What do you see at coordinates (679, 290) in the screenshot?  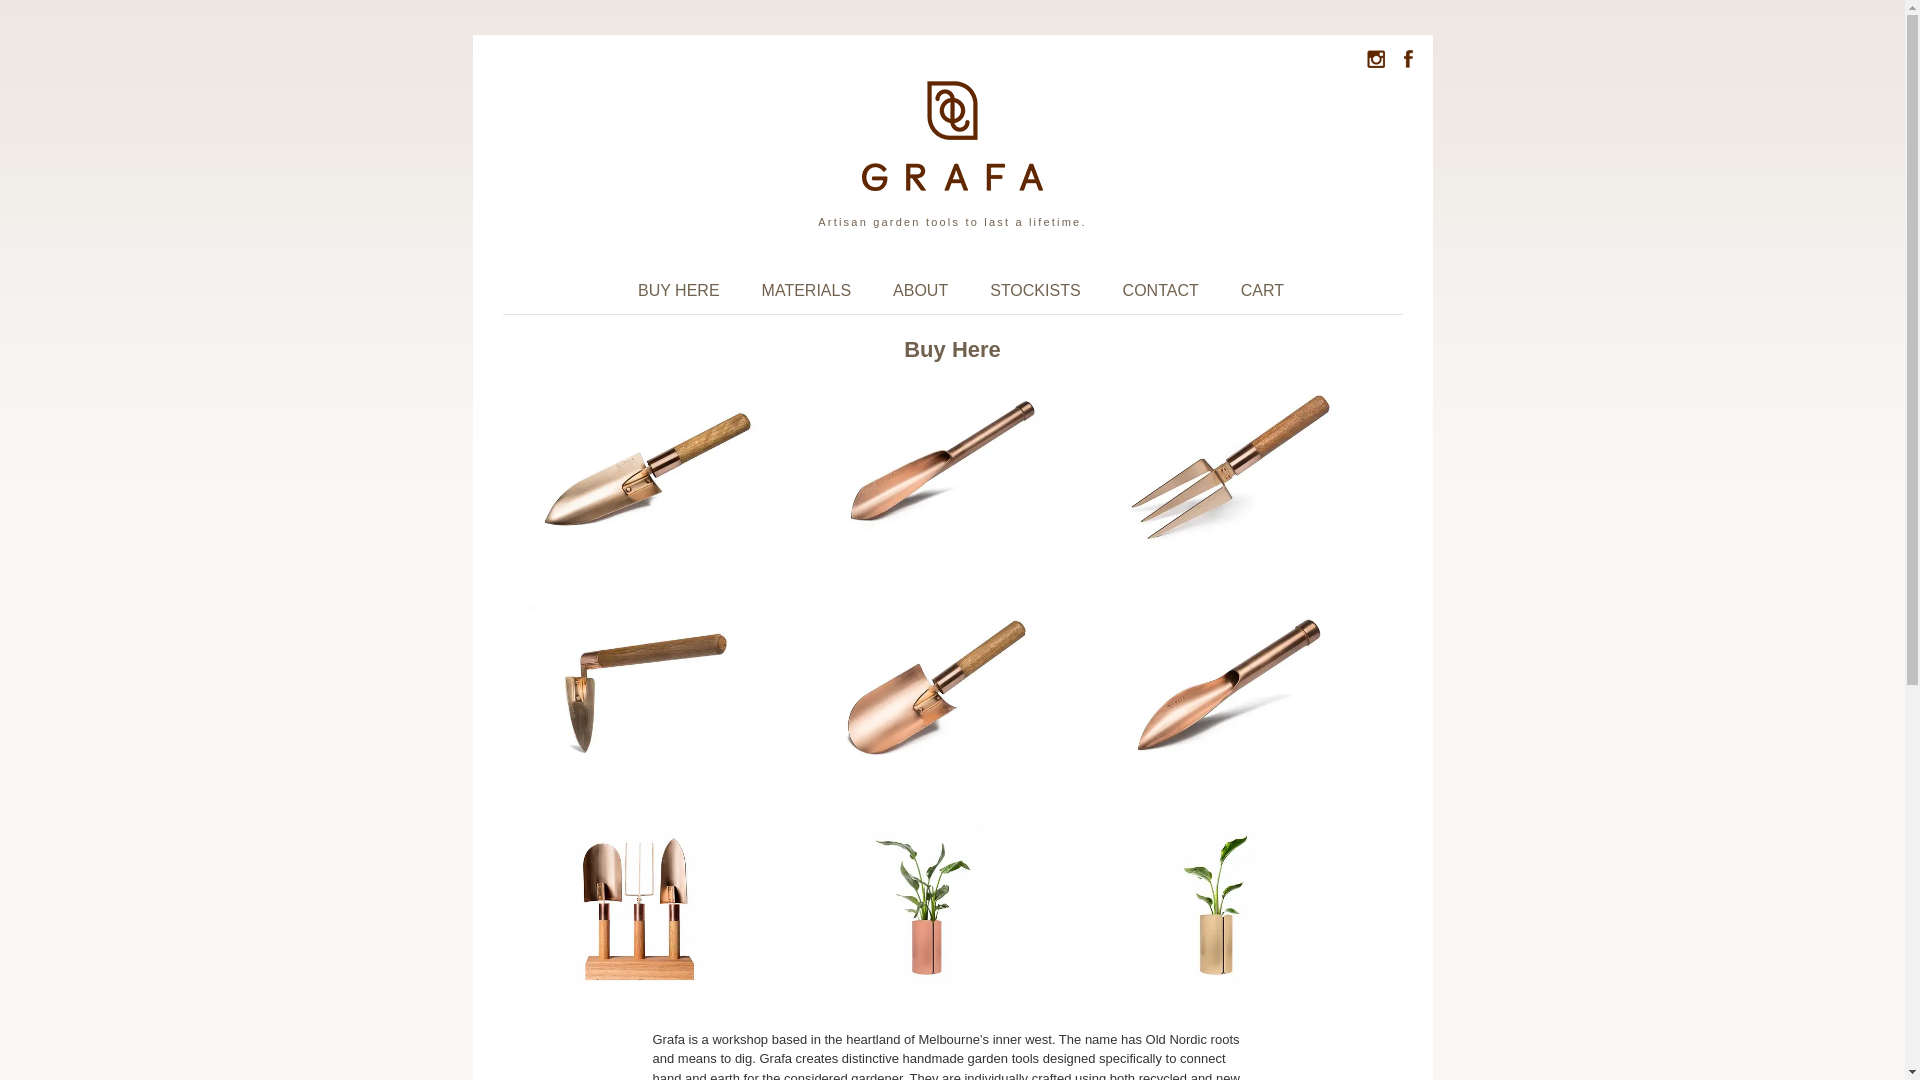 I see `BUY HERE` at bounding box center [679, 290].